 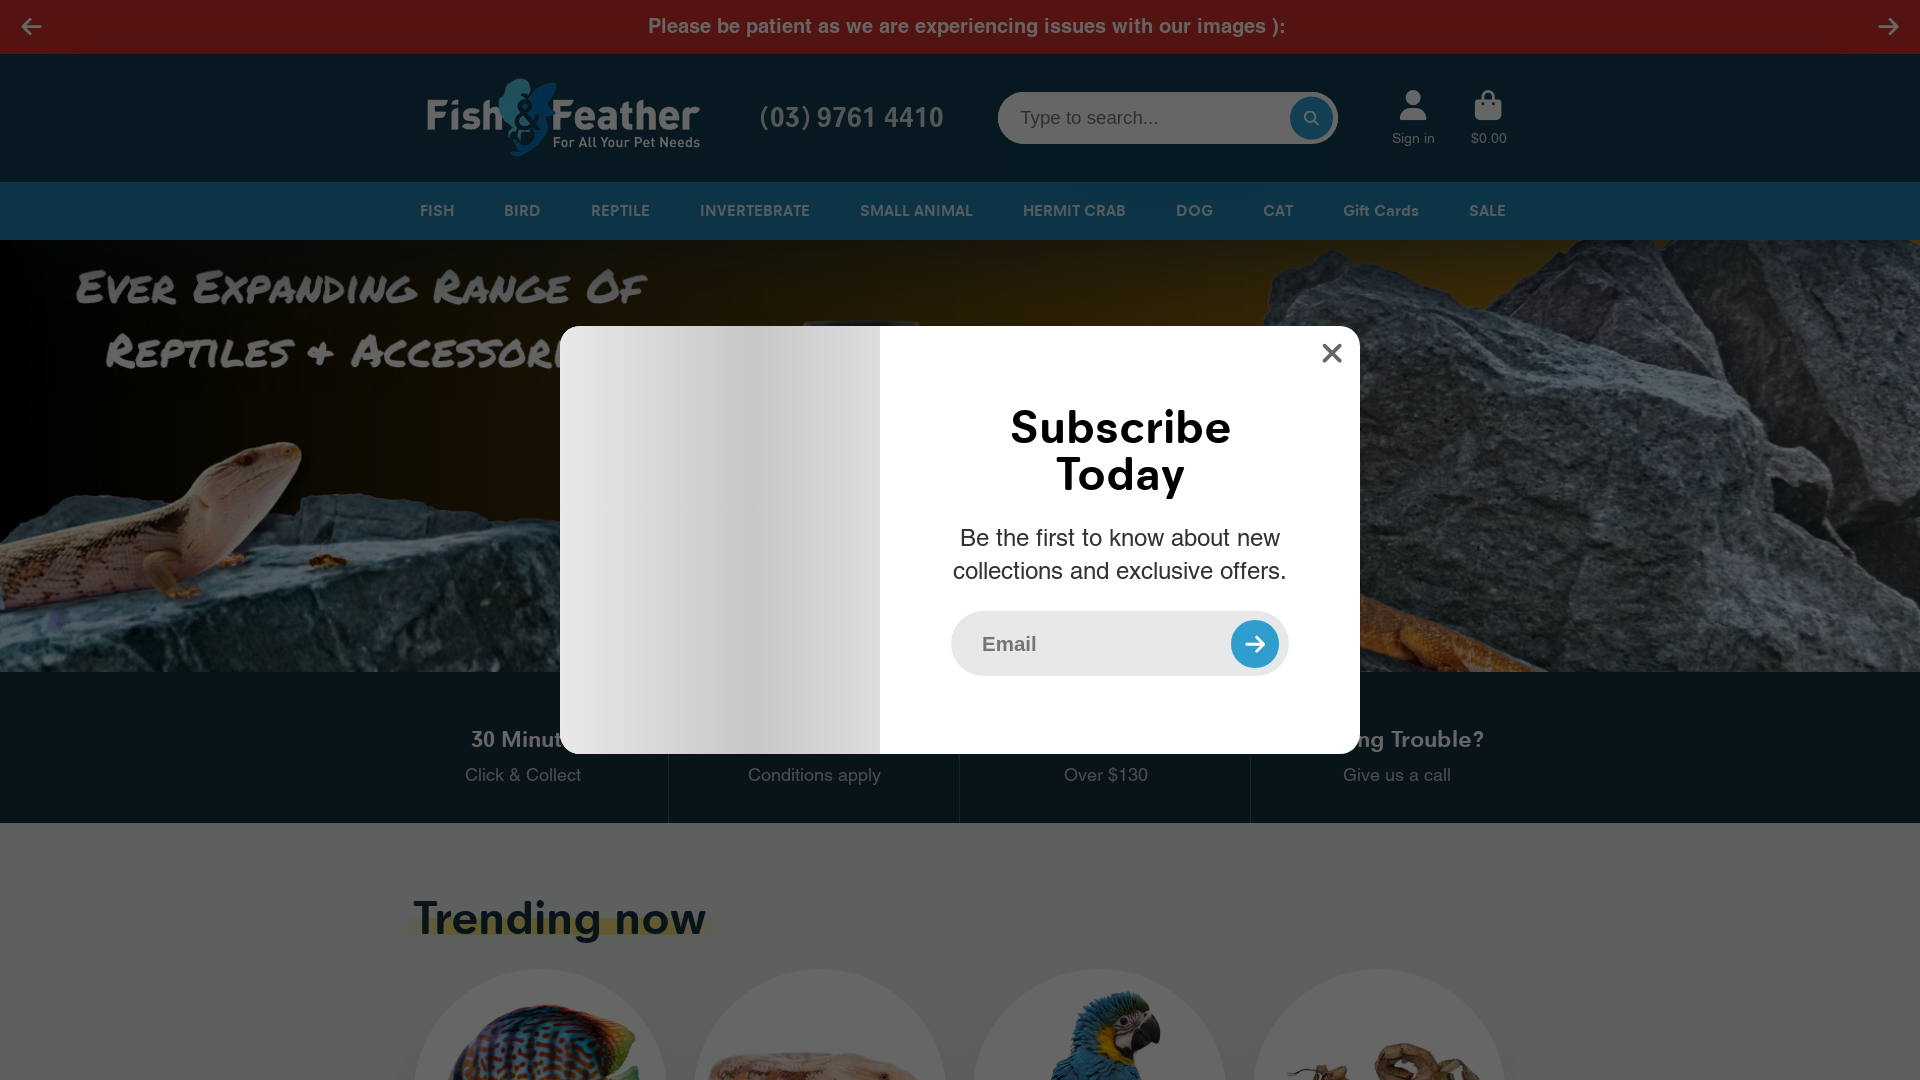 I want to click on INVERTEBRATE, so click(x=752, y=211).